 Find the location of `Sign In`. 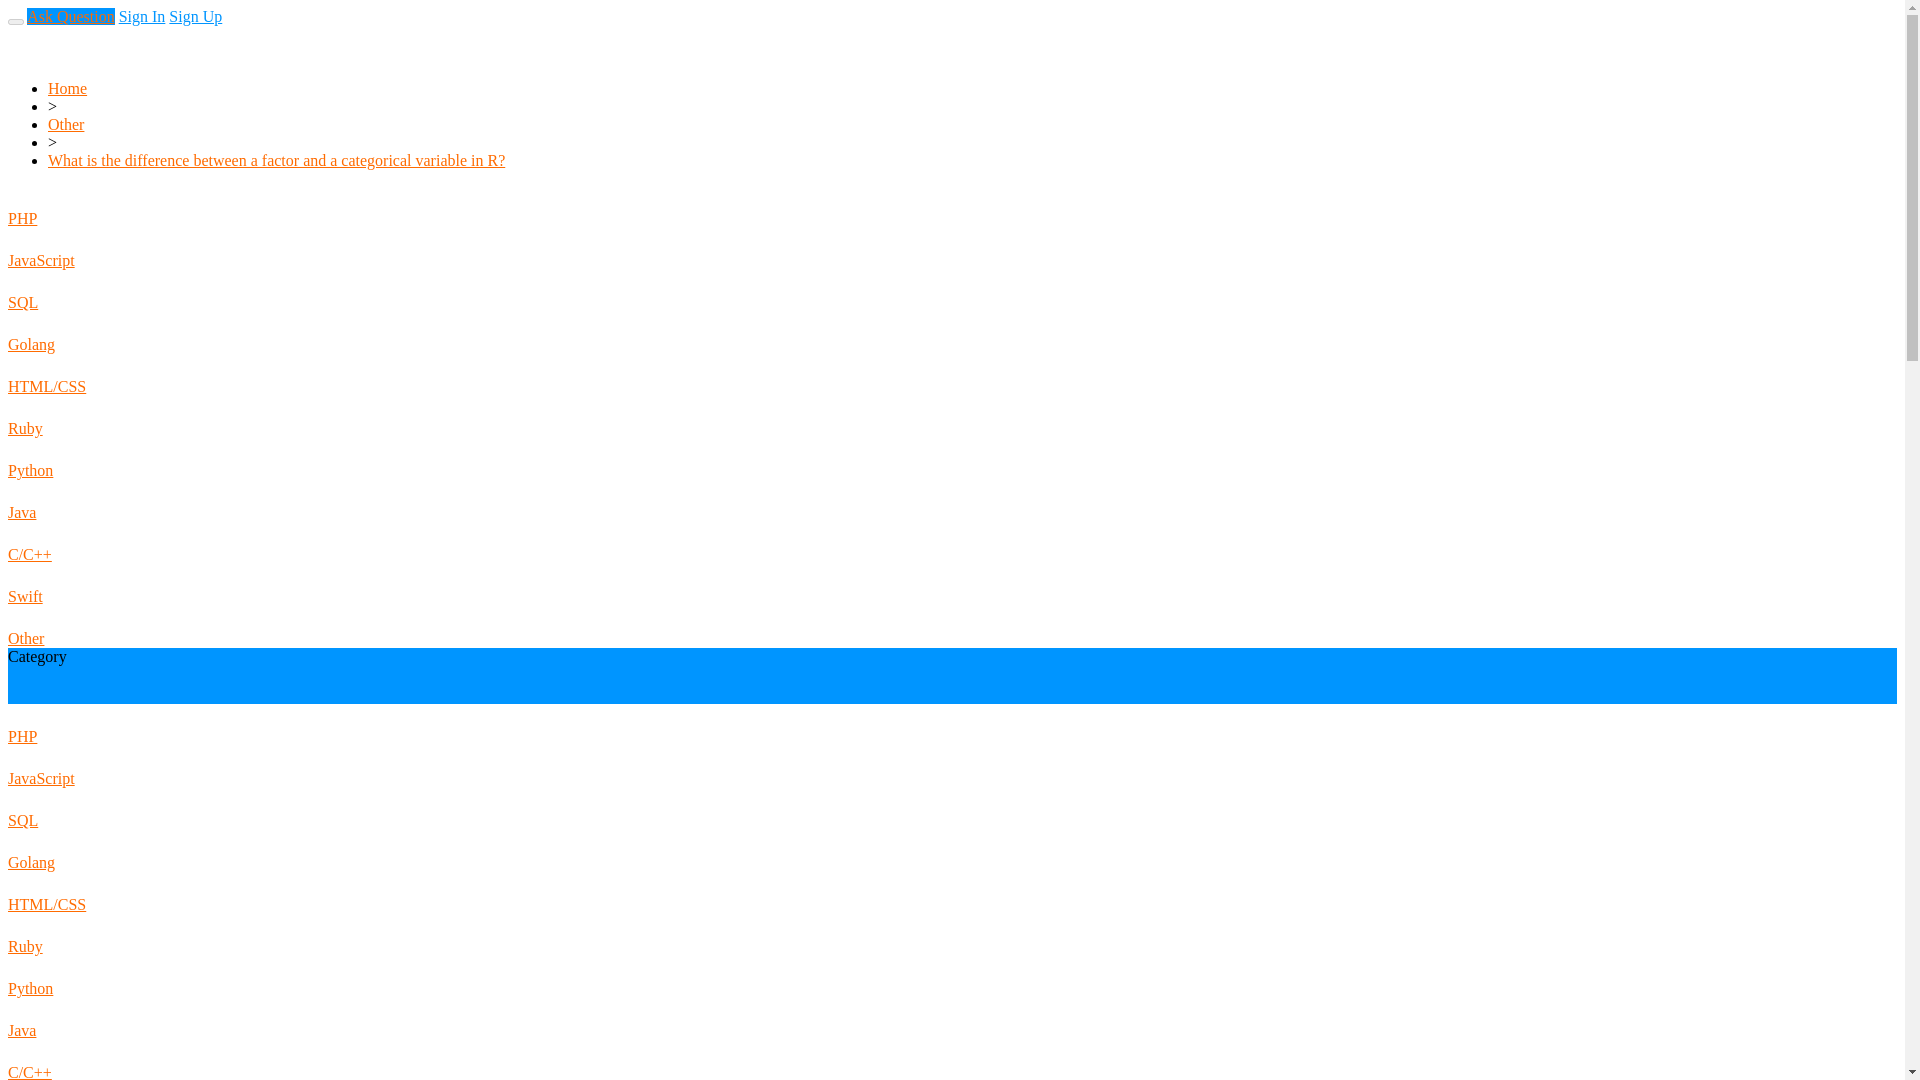

Sign In is located at coordinates (142, 16).